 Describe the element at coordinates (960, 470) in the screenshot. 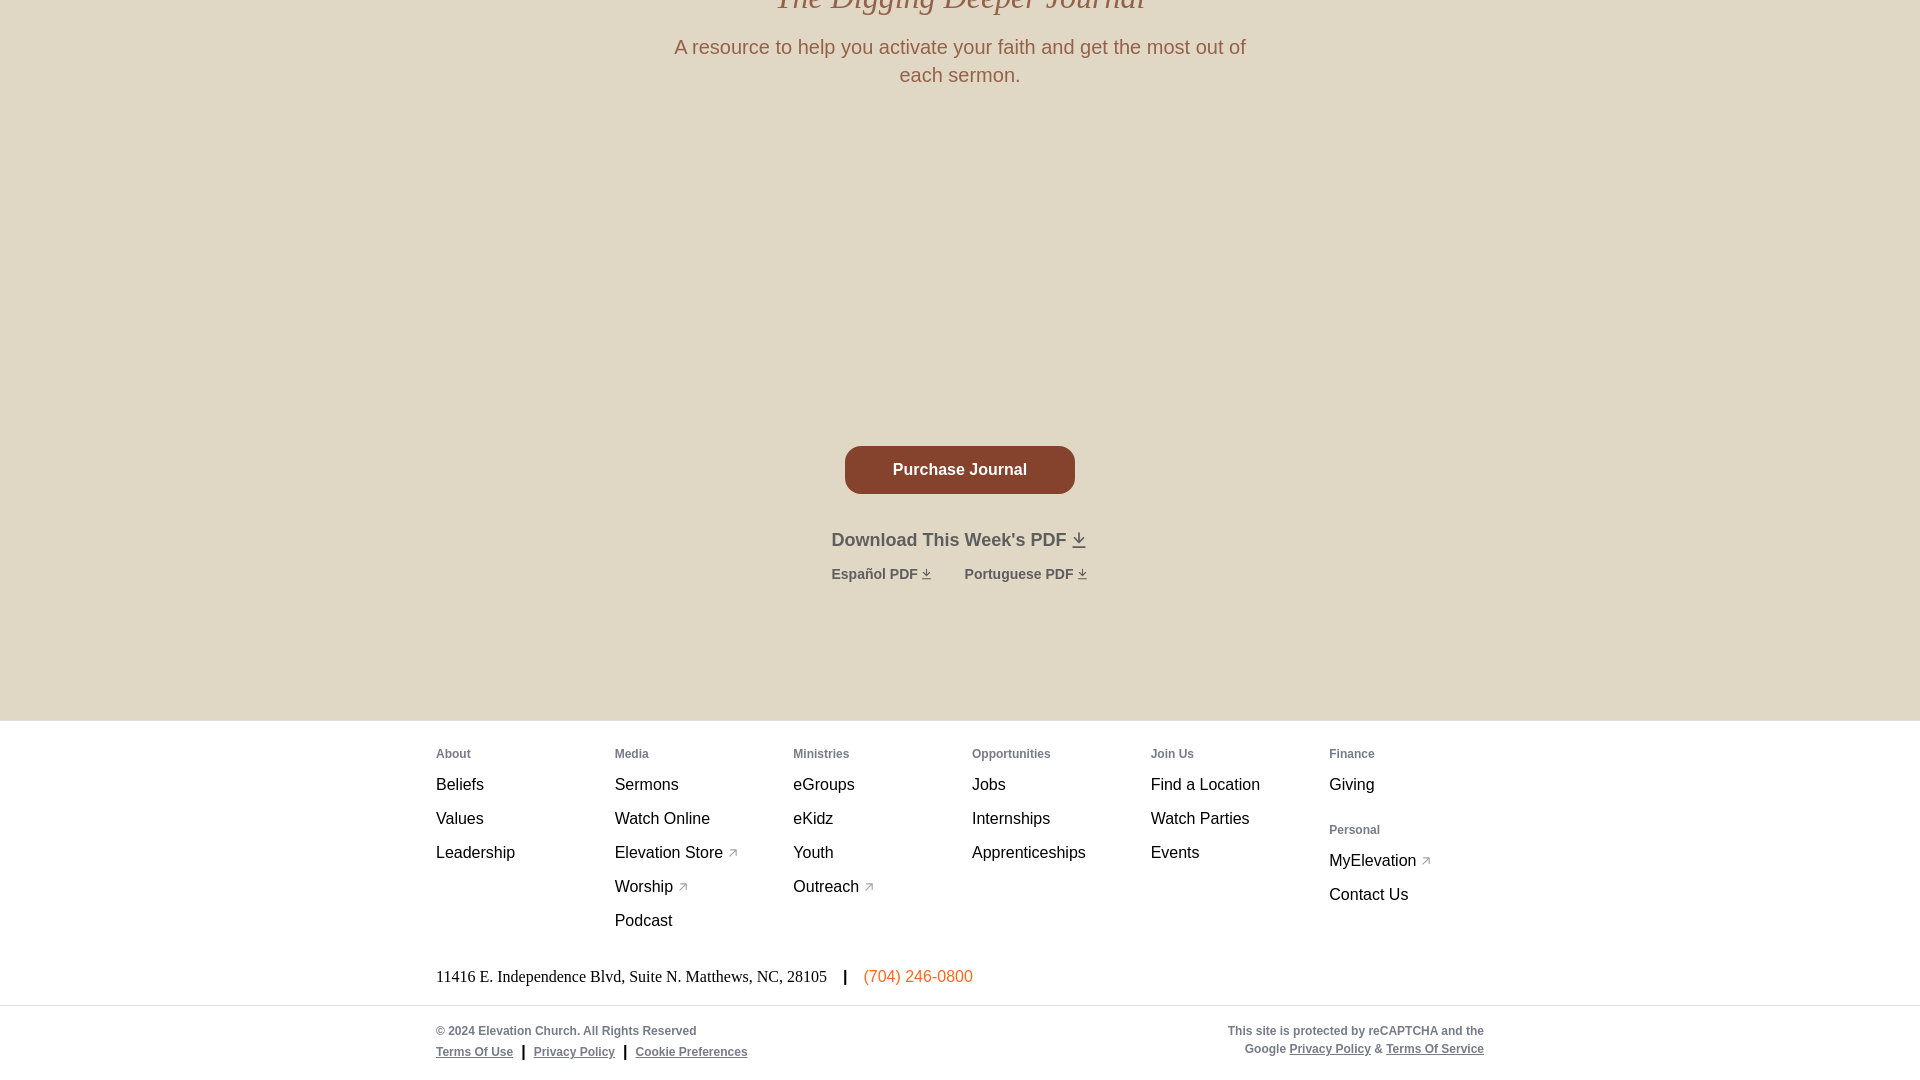

I see `Purchase Journal` at that location.